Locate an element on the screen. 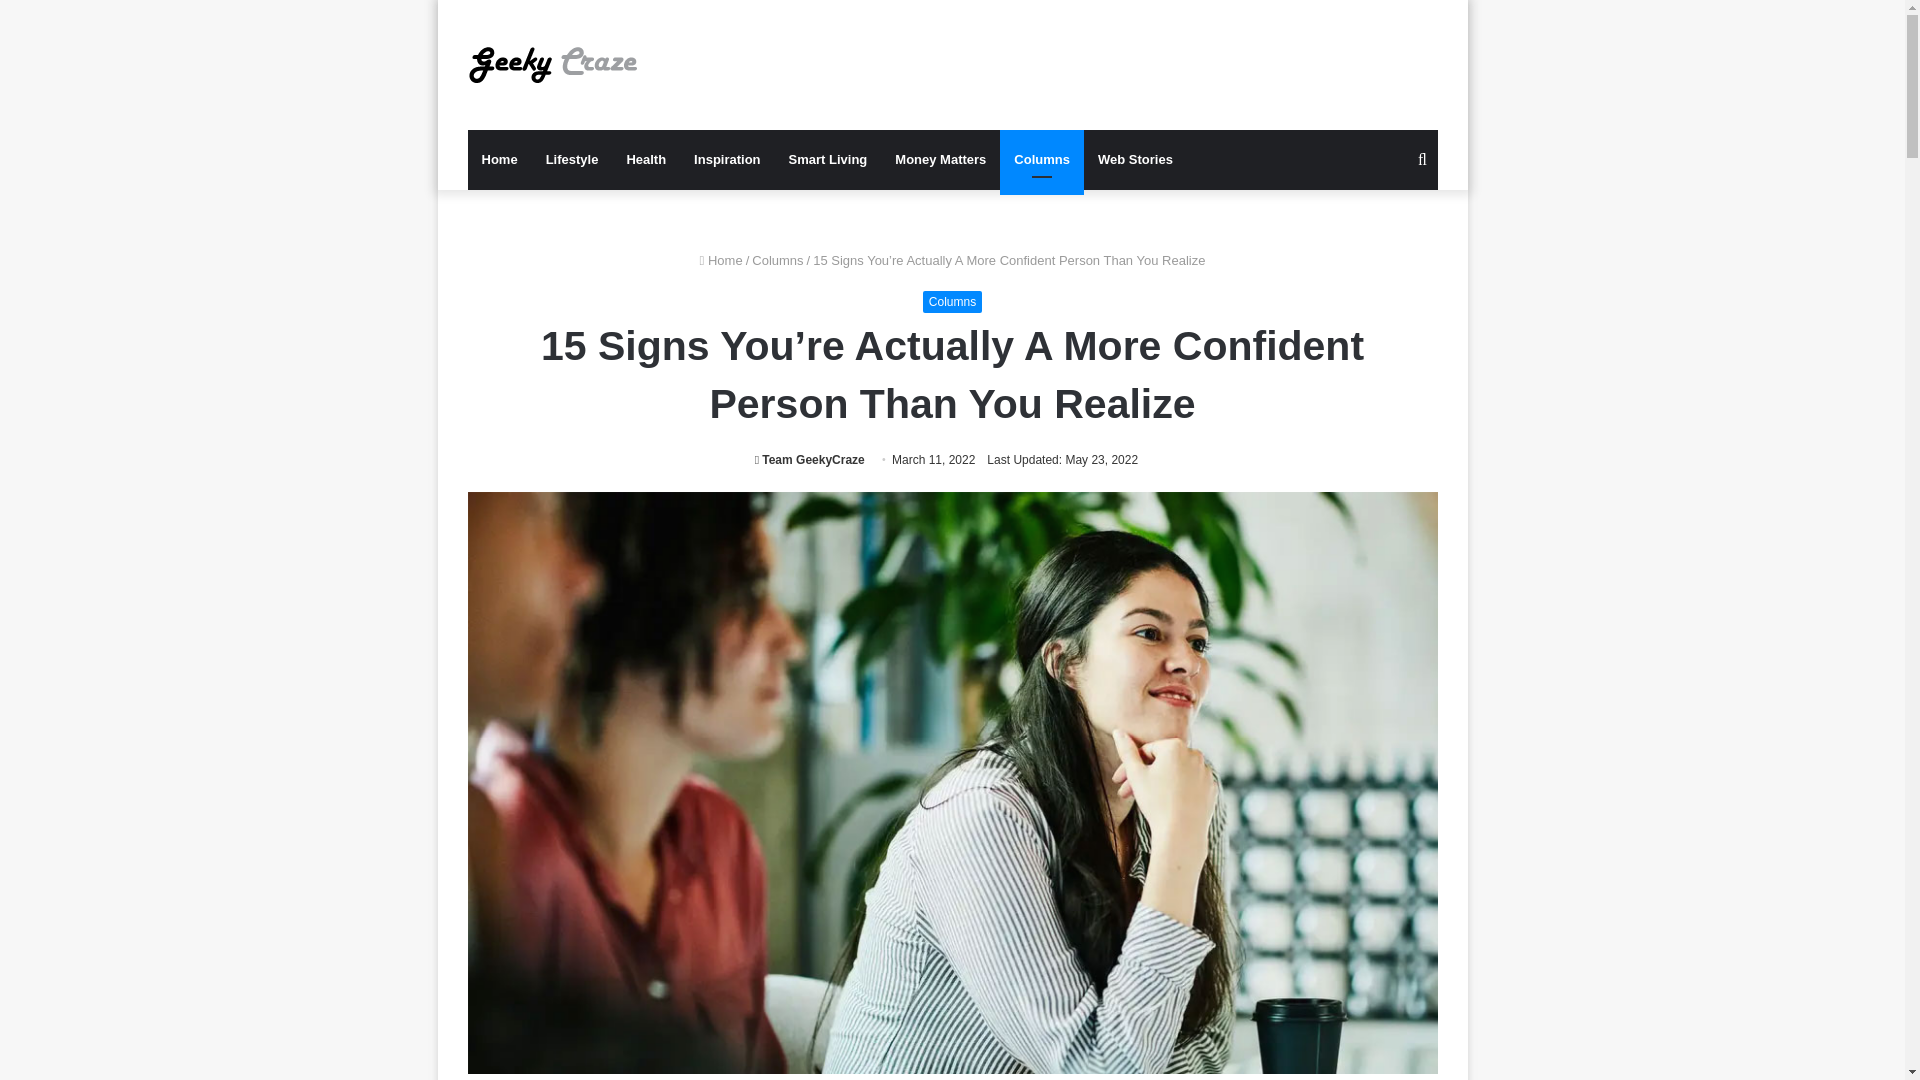 The width and height of the screenshot is (1920, 1080). Lifestyle is located at coordinates (572, 160).